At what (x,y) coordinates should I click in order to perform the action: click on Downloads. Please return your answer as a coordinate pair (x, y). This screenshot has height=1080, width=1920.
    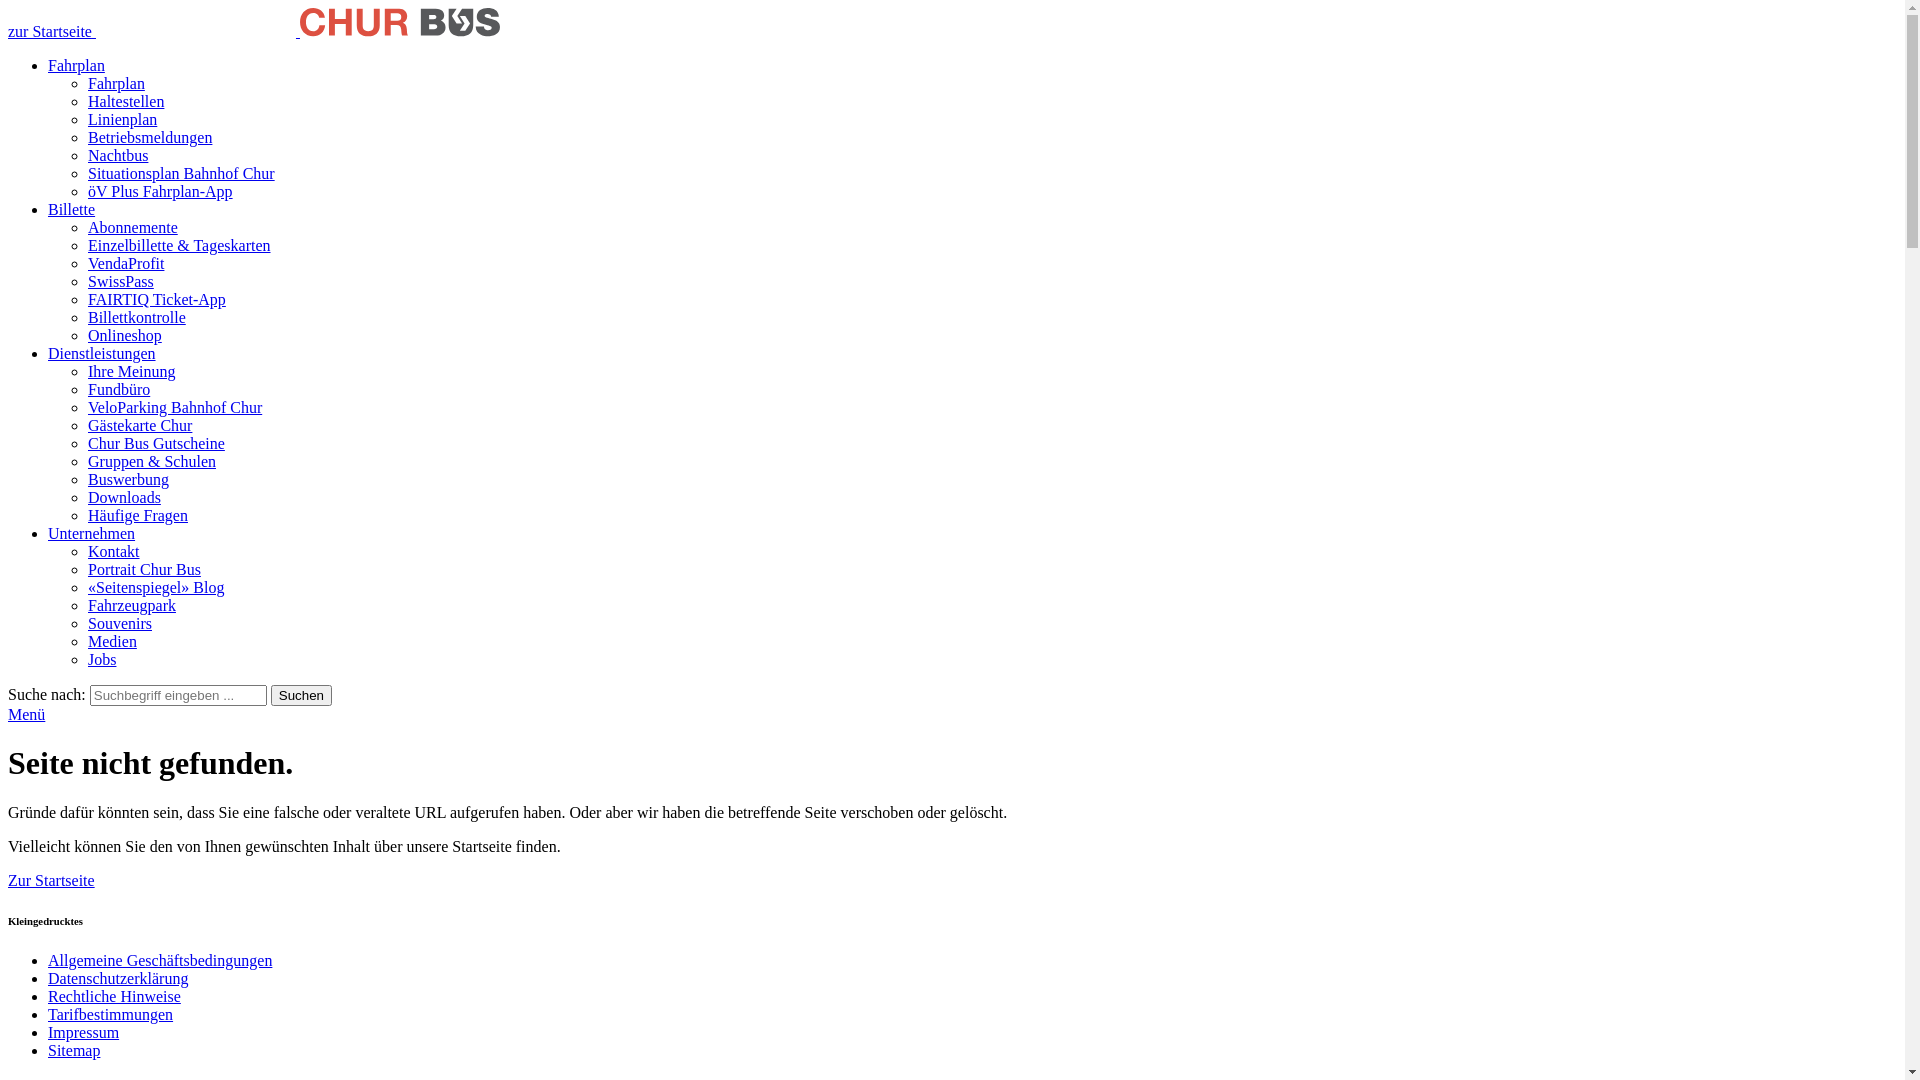
    Looking at the image, I should click on (124, 498).